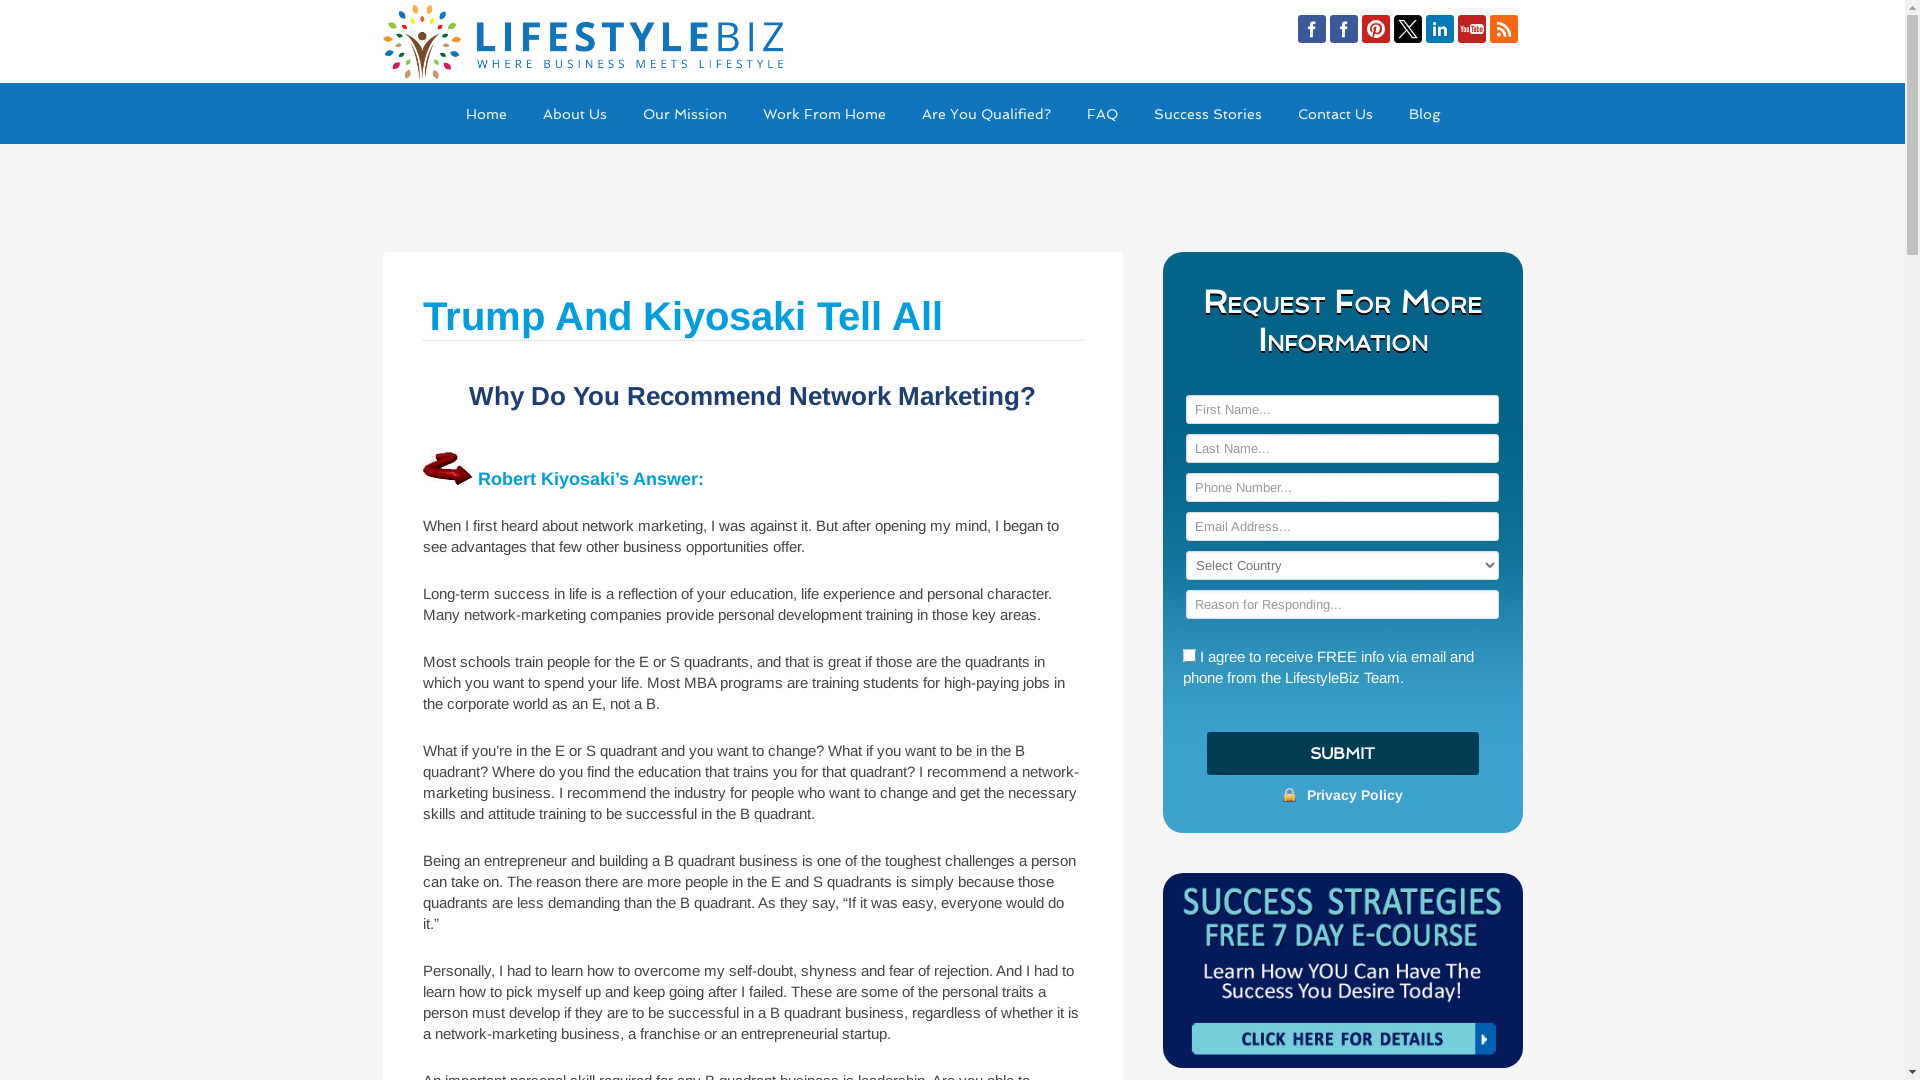 Image resolution: width=1920 pixels, height=1080 pixels. I want to click on Work From Home, so click(824, 114).